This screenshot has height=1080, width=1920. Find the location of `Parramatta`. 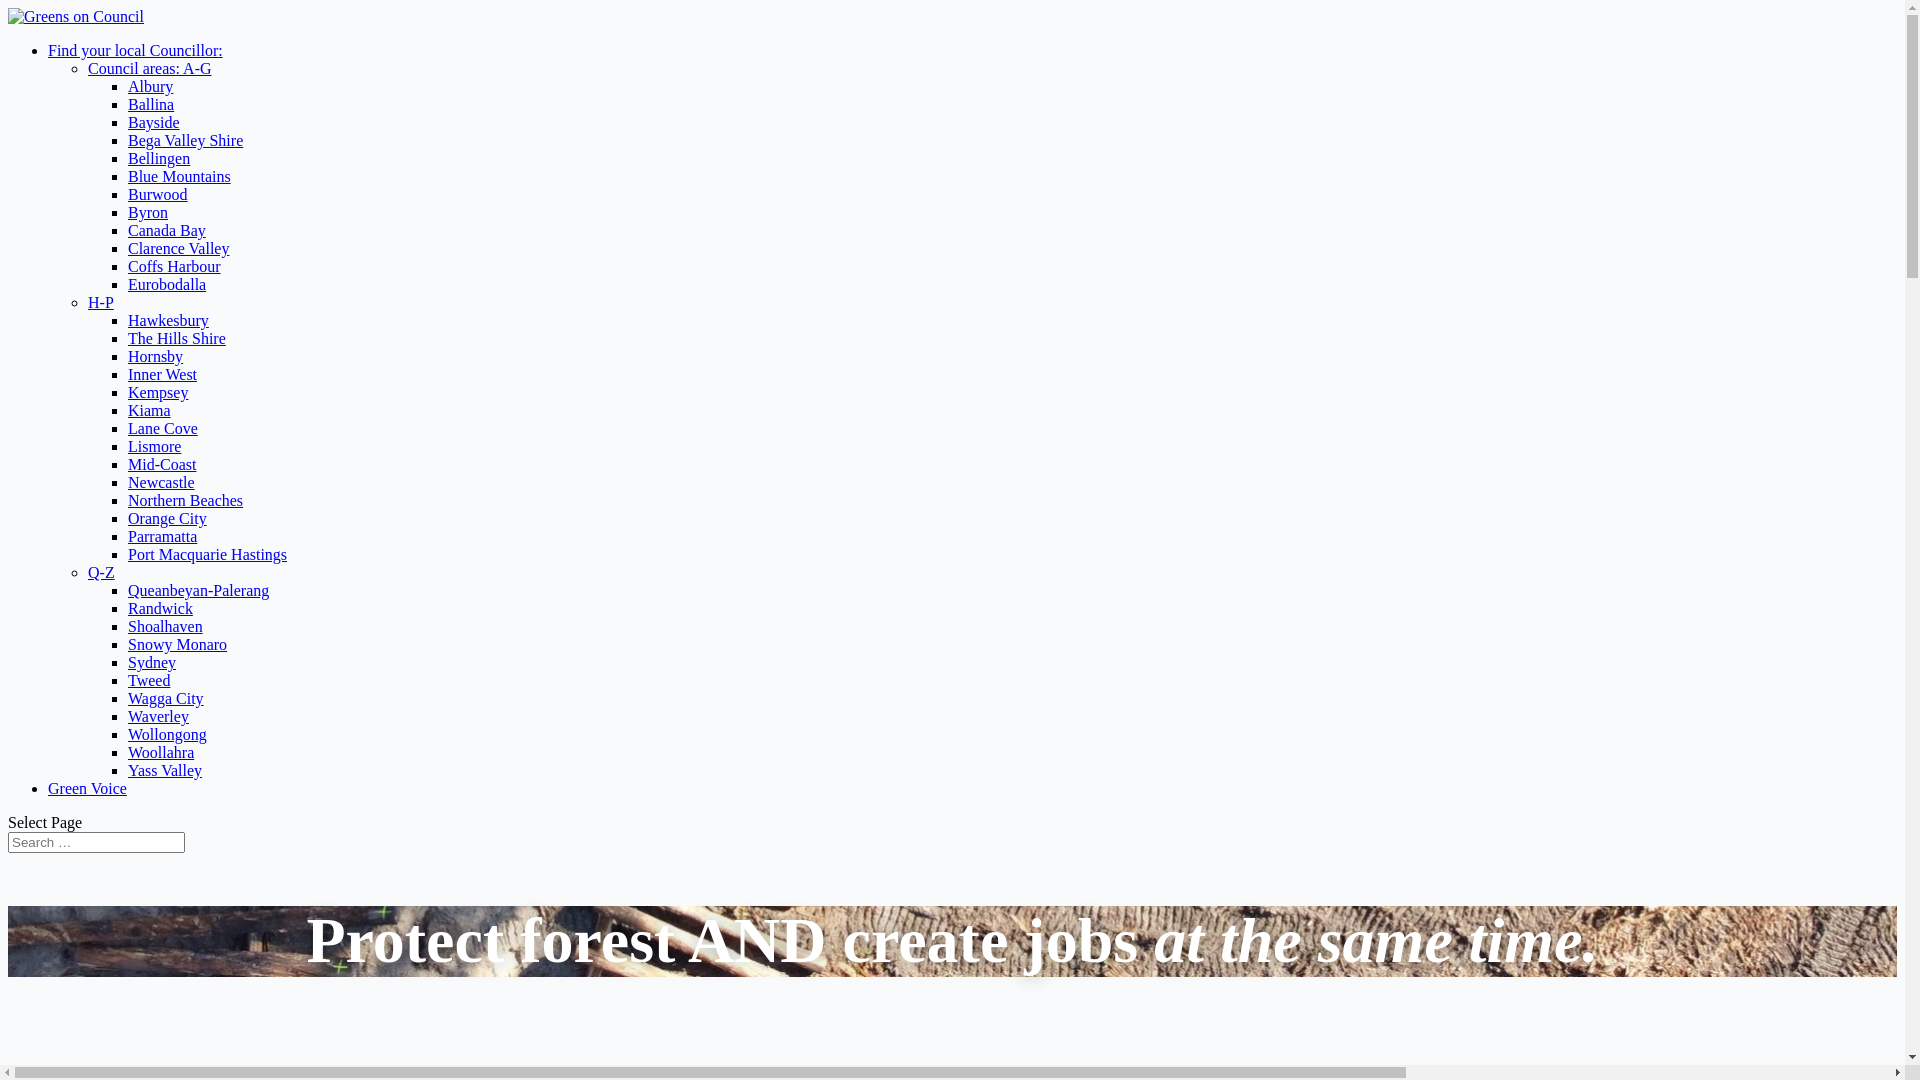

Parramatta is located at coordinates (162, 536).